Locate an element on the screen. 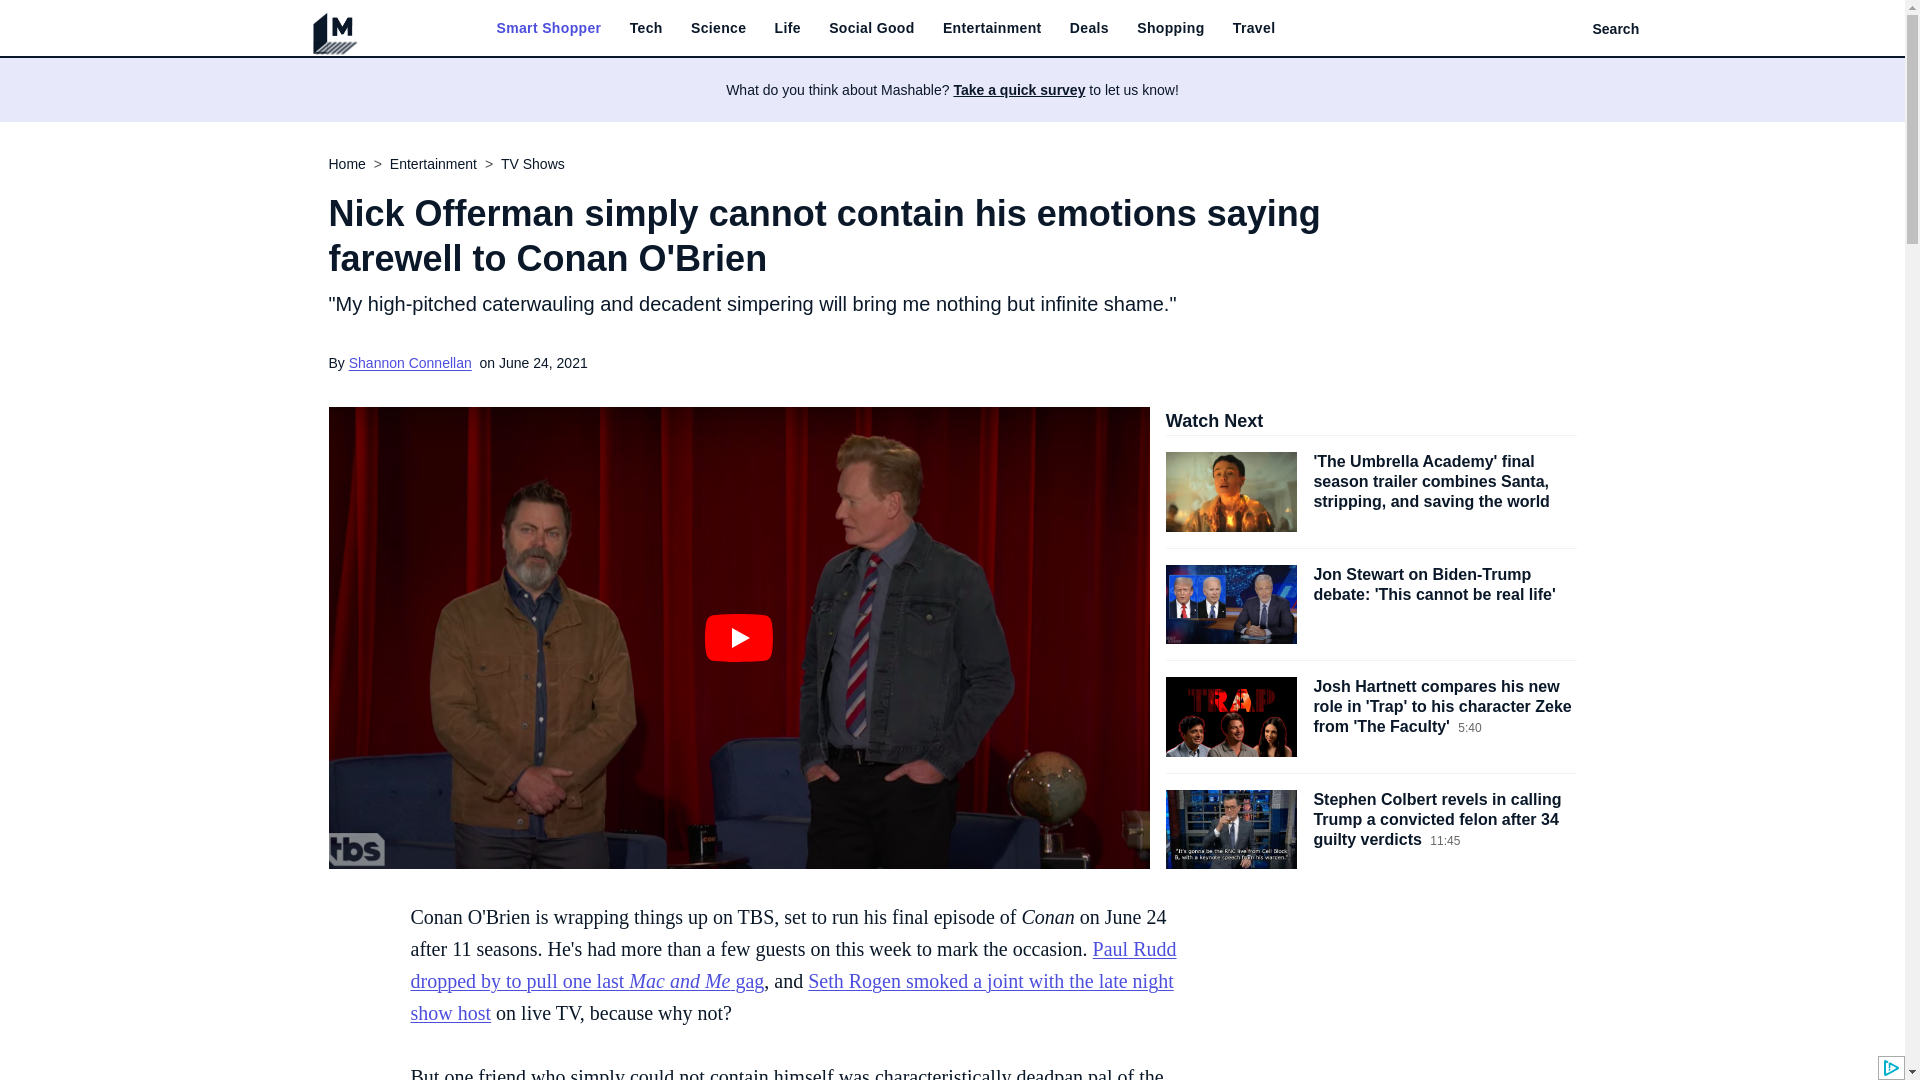 The width and height of the screenshot is (1920, 1080). Tech is located at coordinates (646, 28).